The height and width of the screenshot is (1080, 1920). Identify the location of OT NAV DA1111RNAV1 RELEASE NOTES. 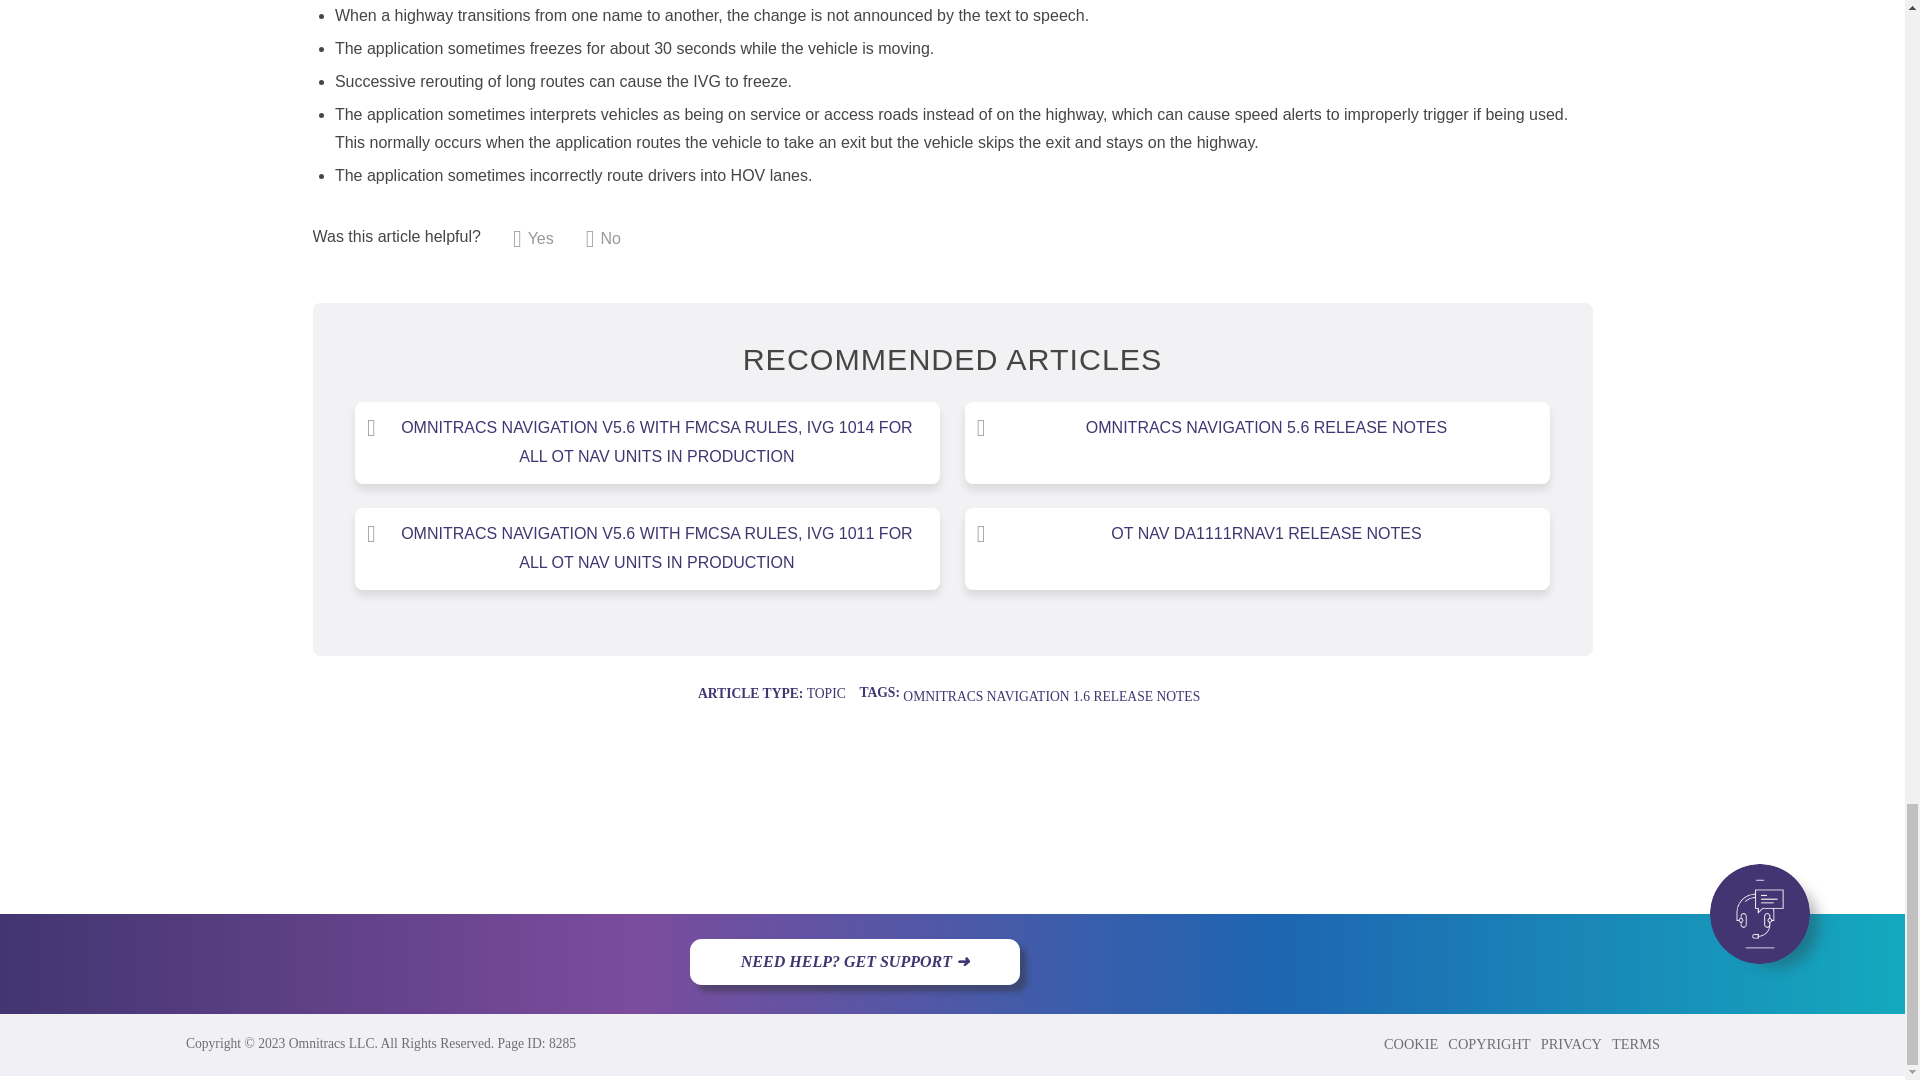
(1257, 534).